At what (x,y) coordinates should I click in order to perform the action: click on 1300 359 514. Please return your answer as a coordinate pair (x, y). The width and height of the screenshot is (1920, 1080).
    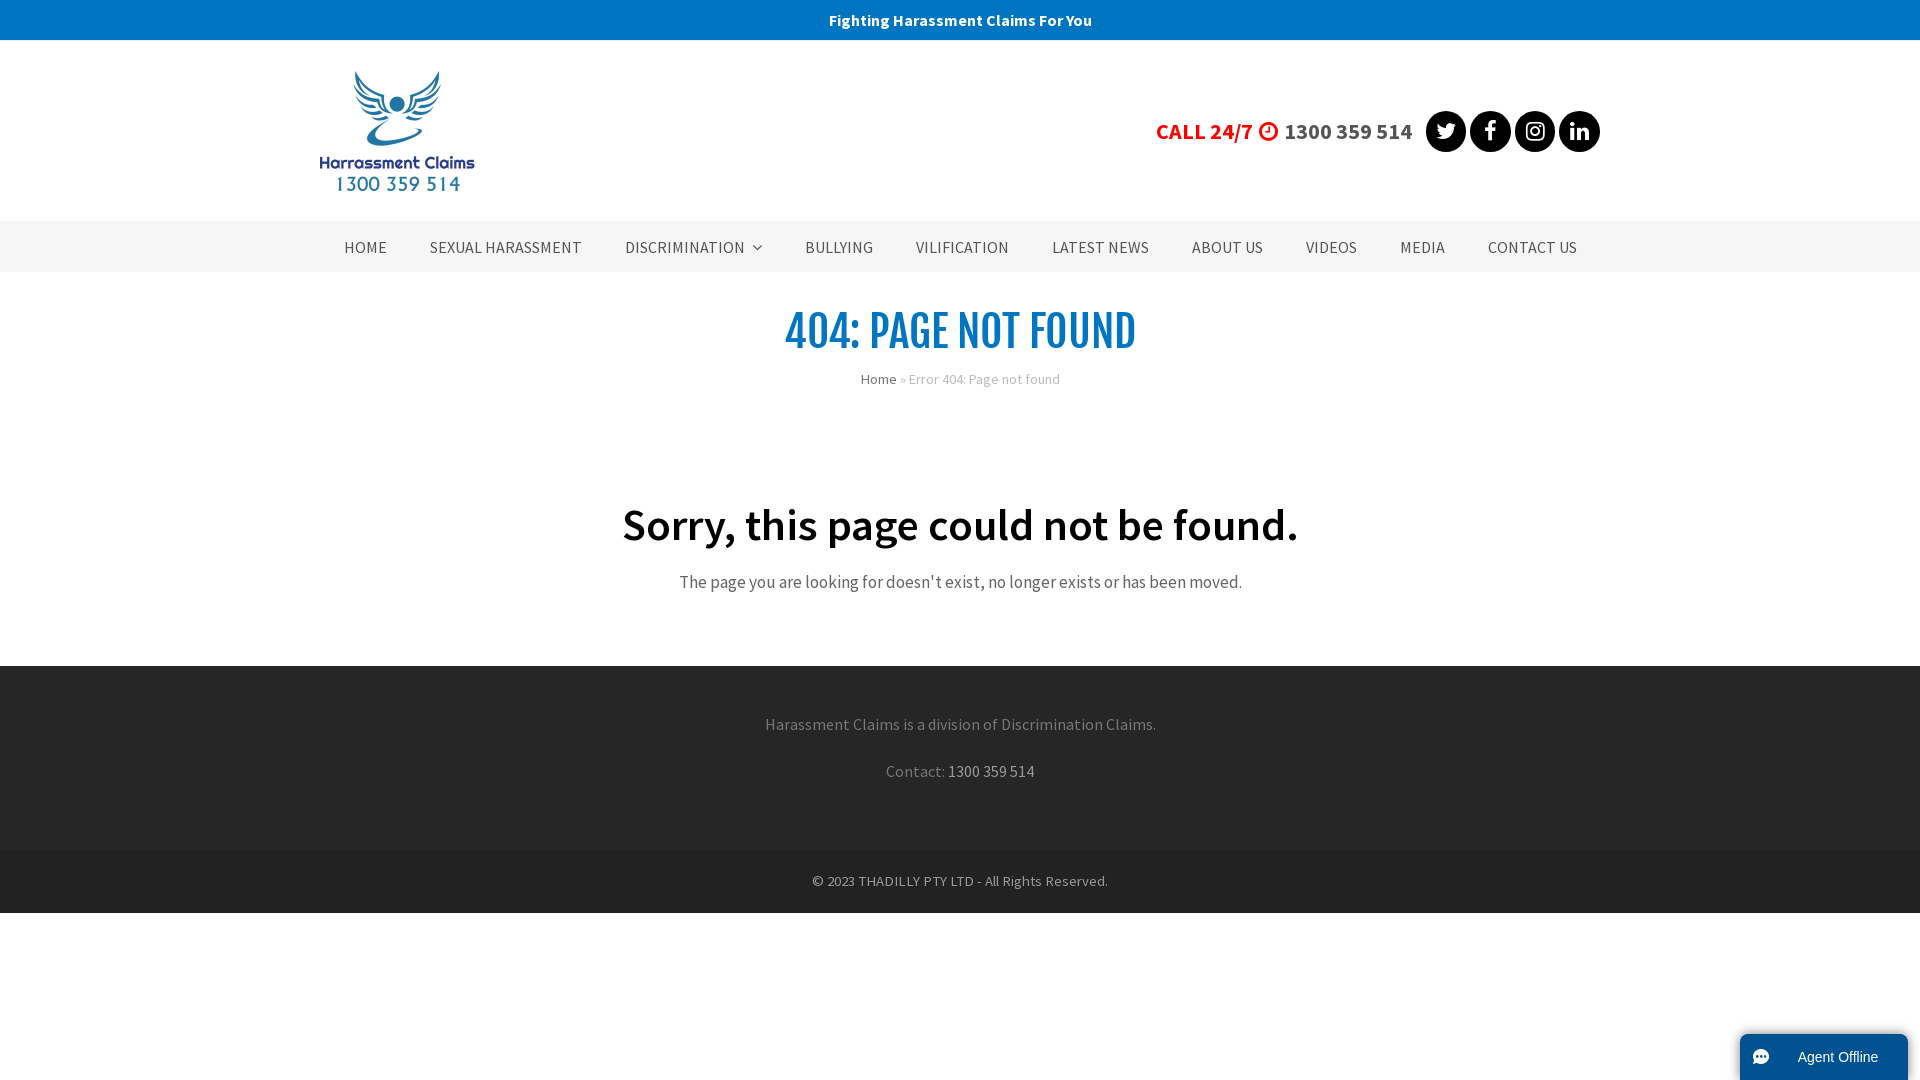
    Looking at the image, I should click on (991, 771).